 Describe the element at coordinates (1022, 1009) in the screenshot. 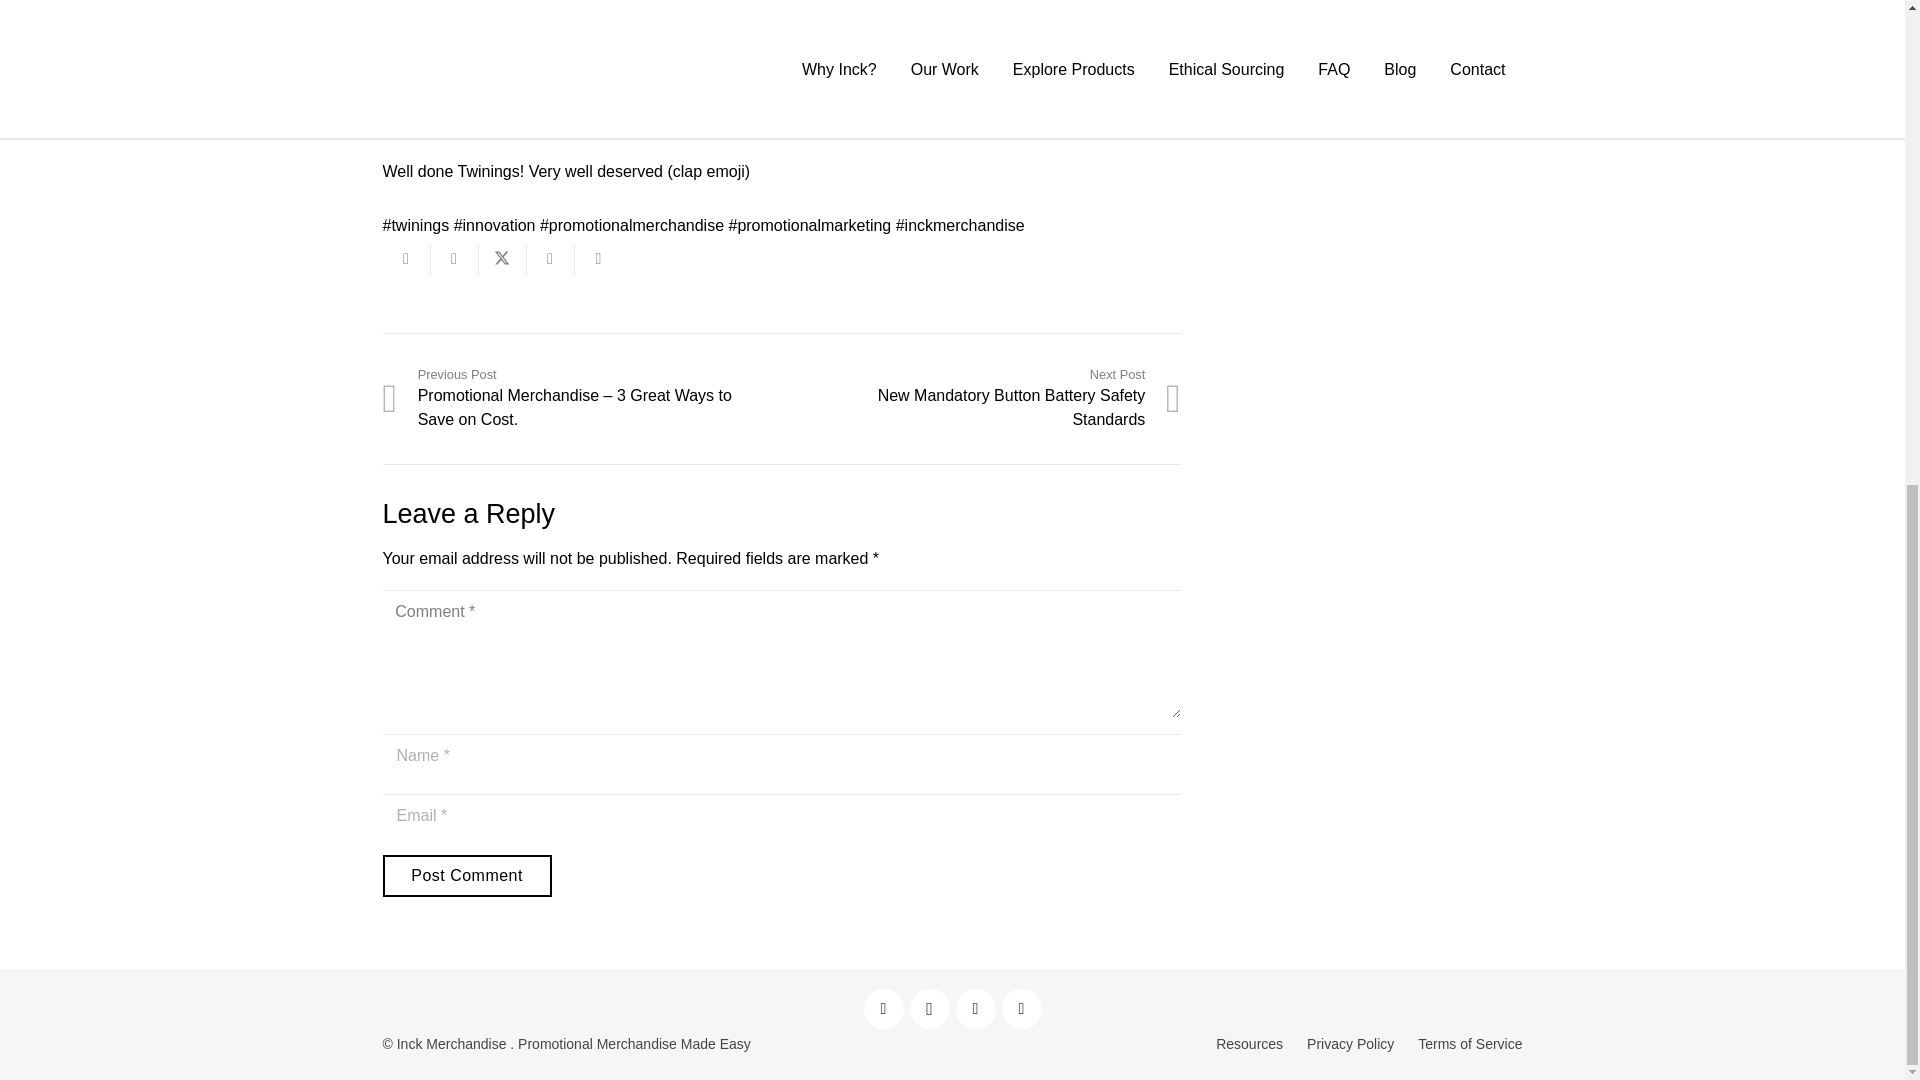

I see `Pin this` at that location.